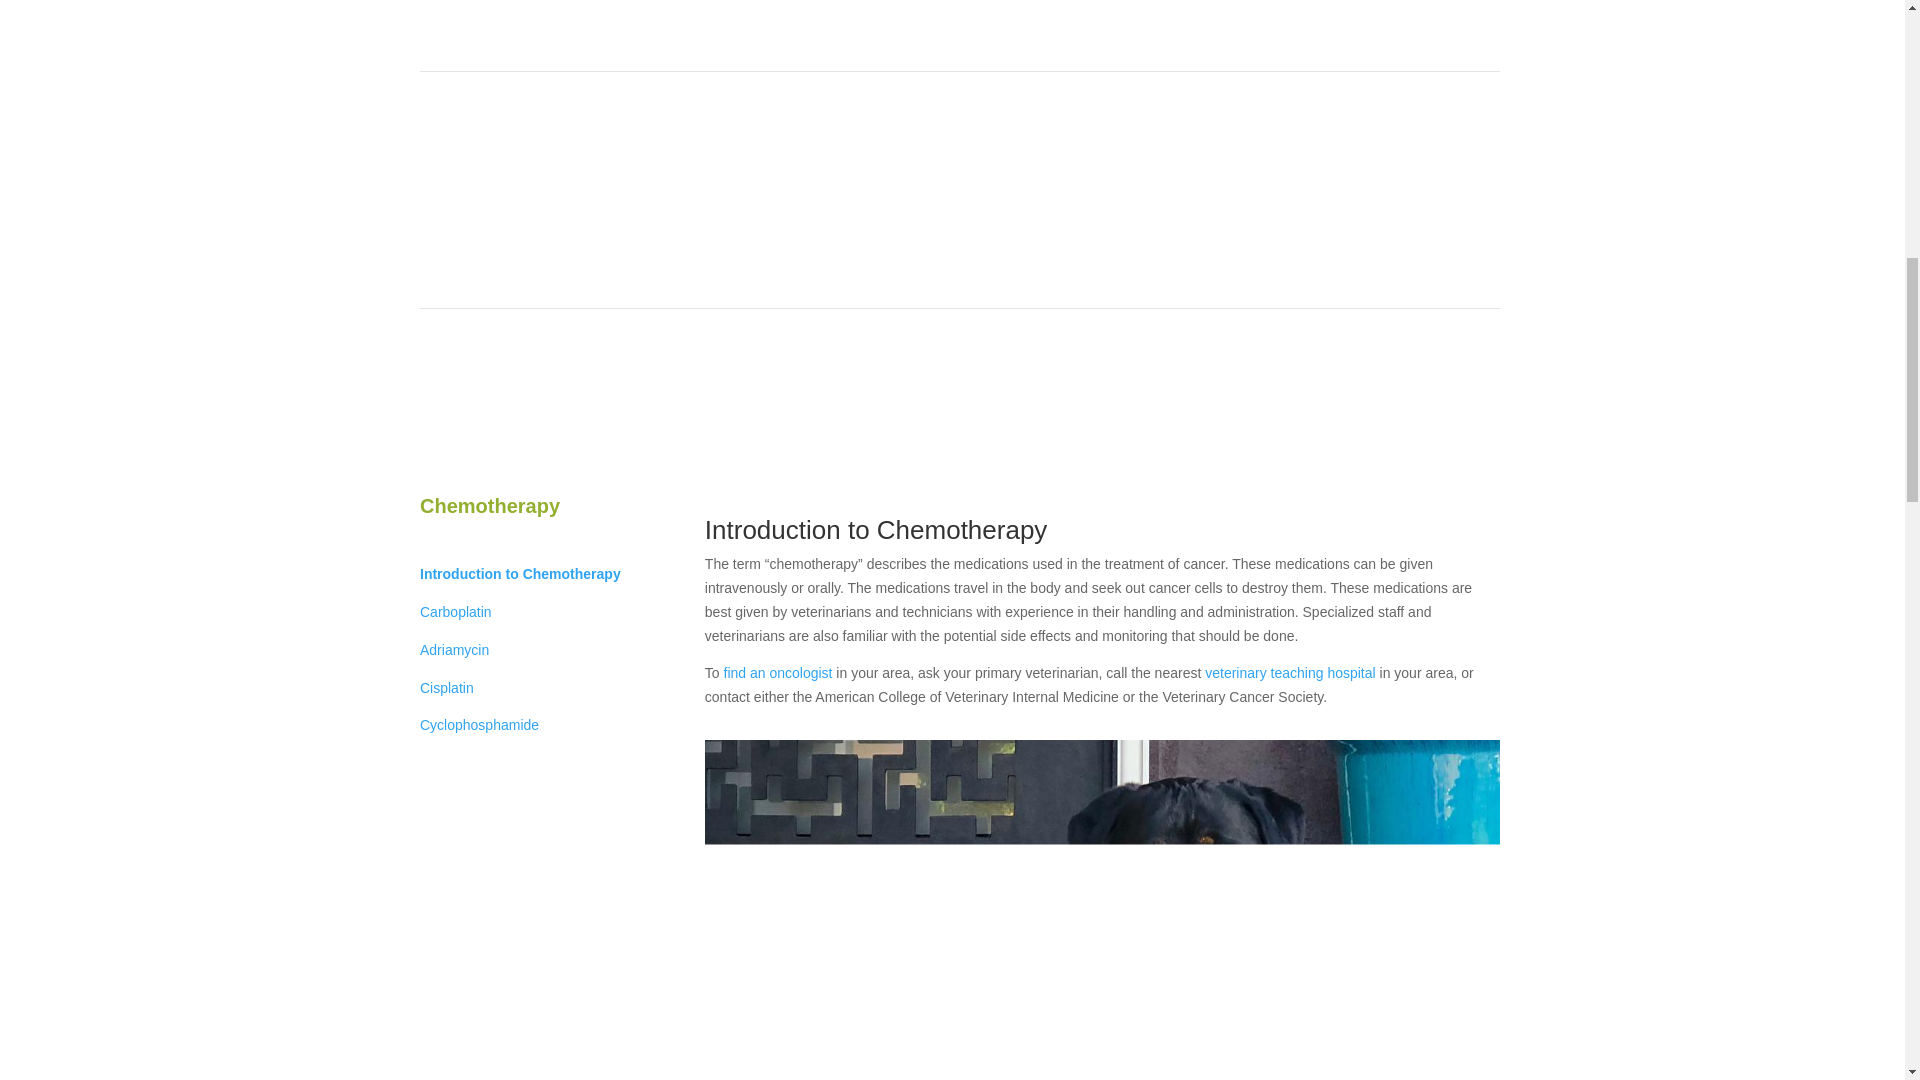  What do you see at coordinates (454, 649) in the screenshot?
I see `Adriamycin` at bounding box center [454, 649].